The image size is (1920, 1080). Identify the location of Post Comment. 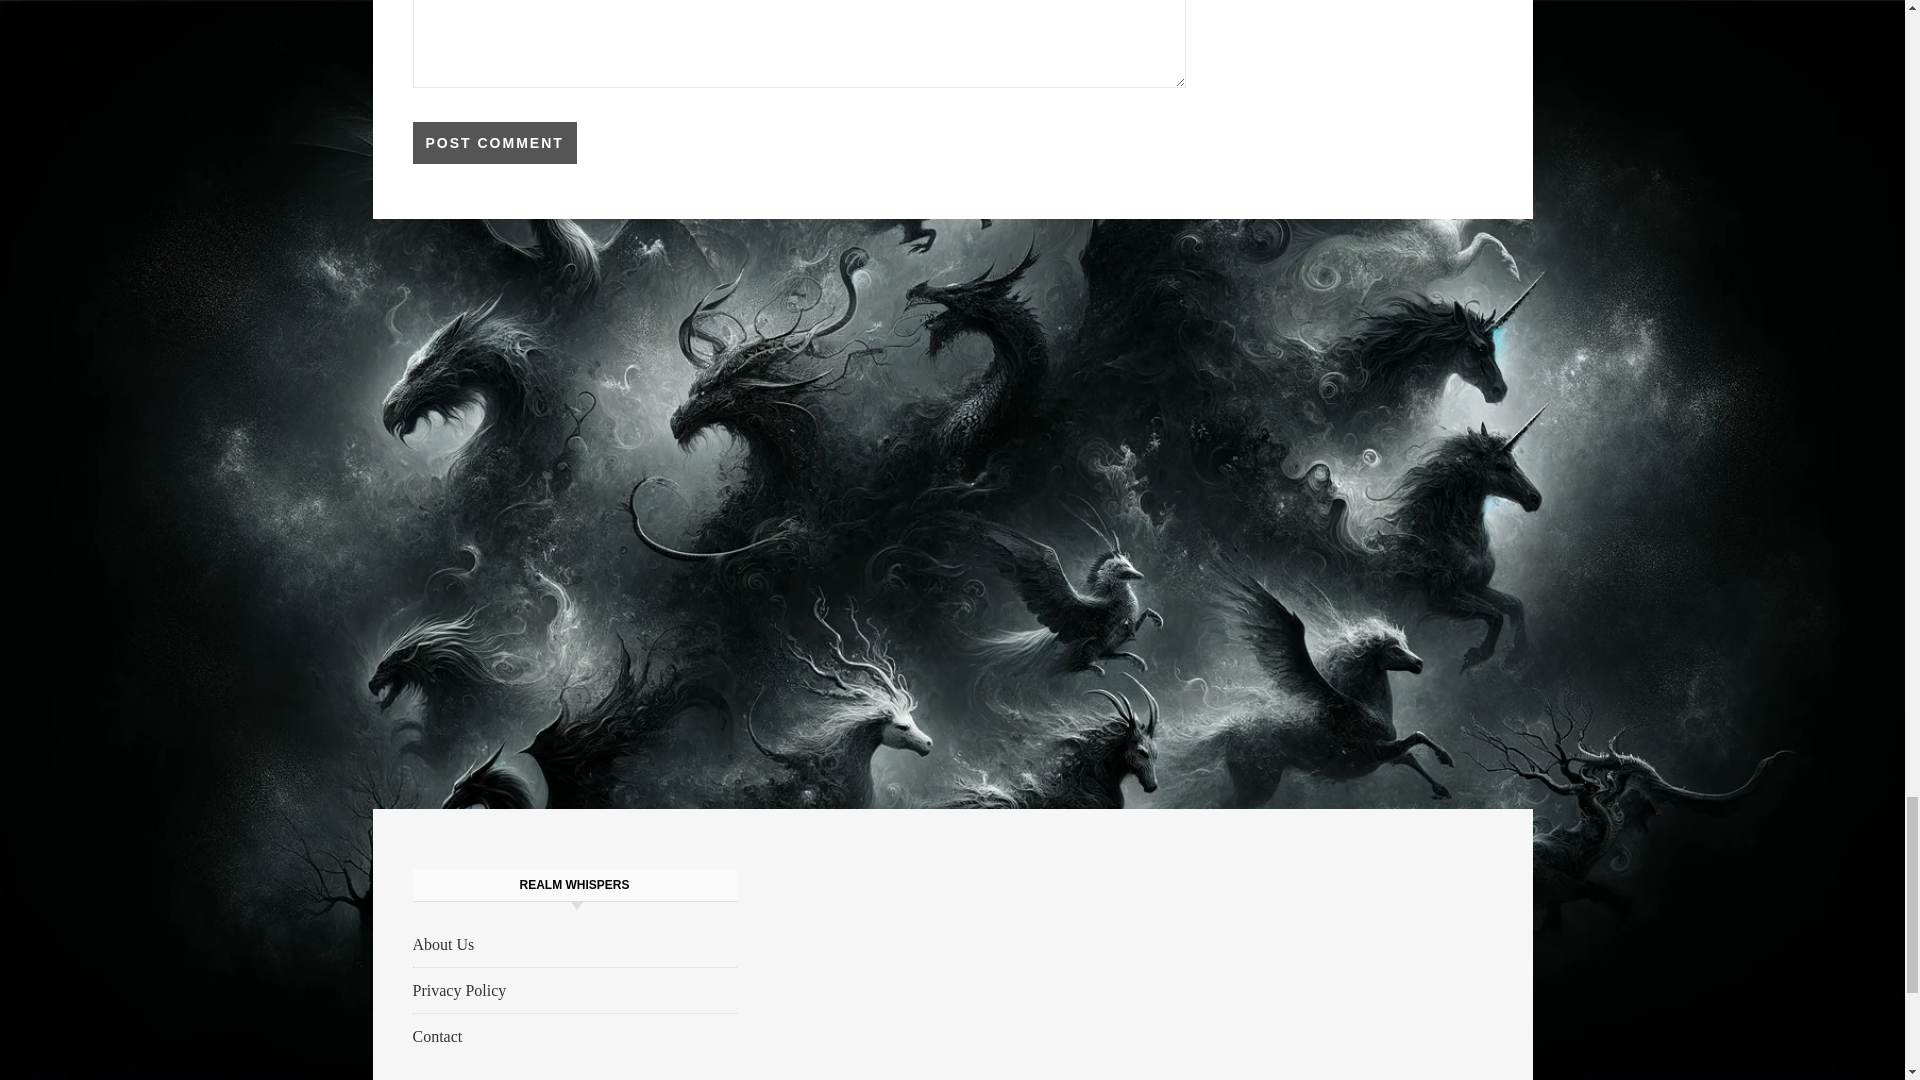
(494, 143).